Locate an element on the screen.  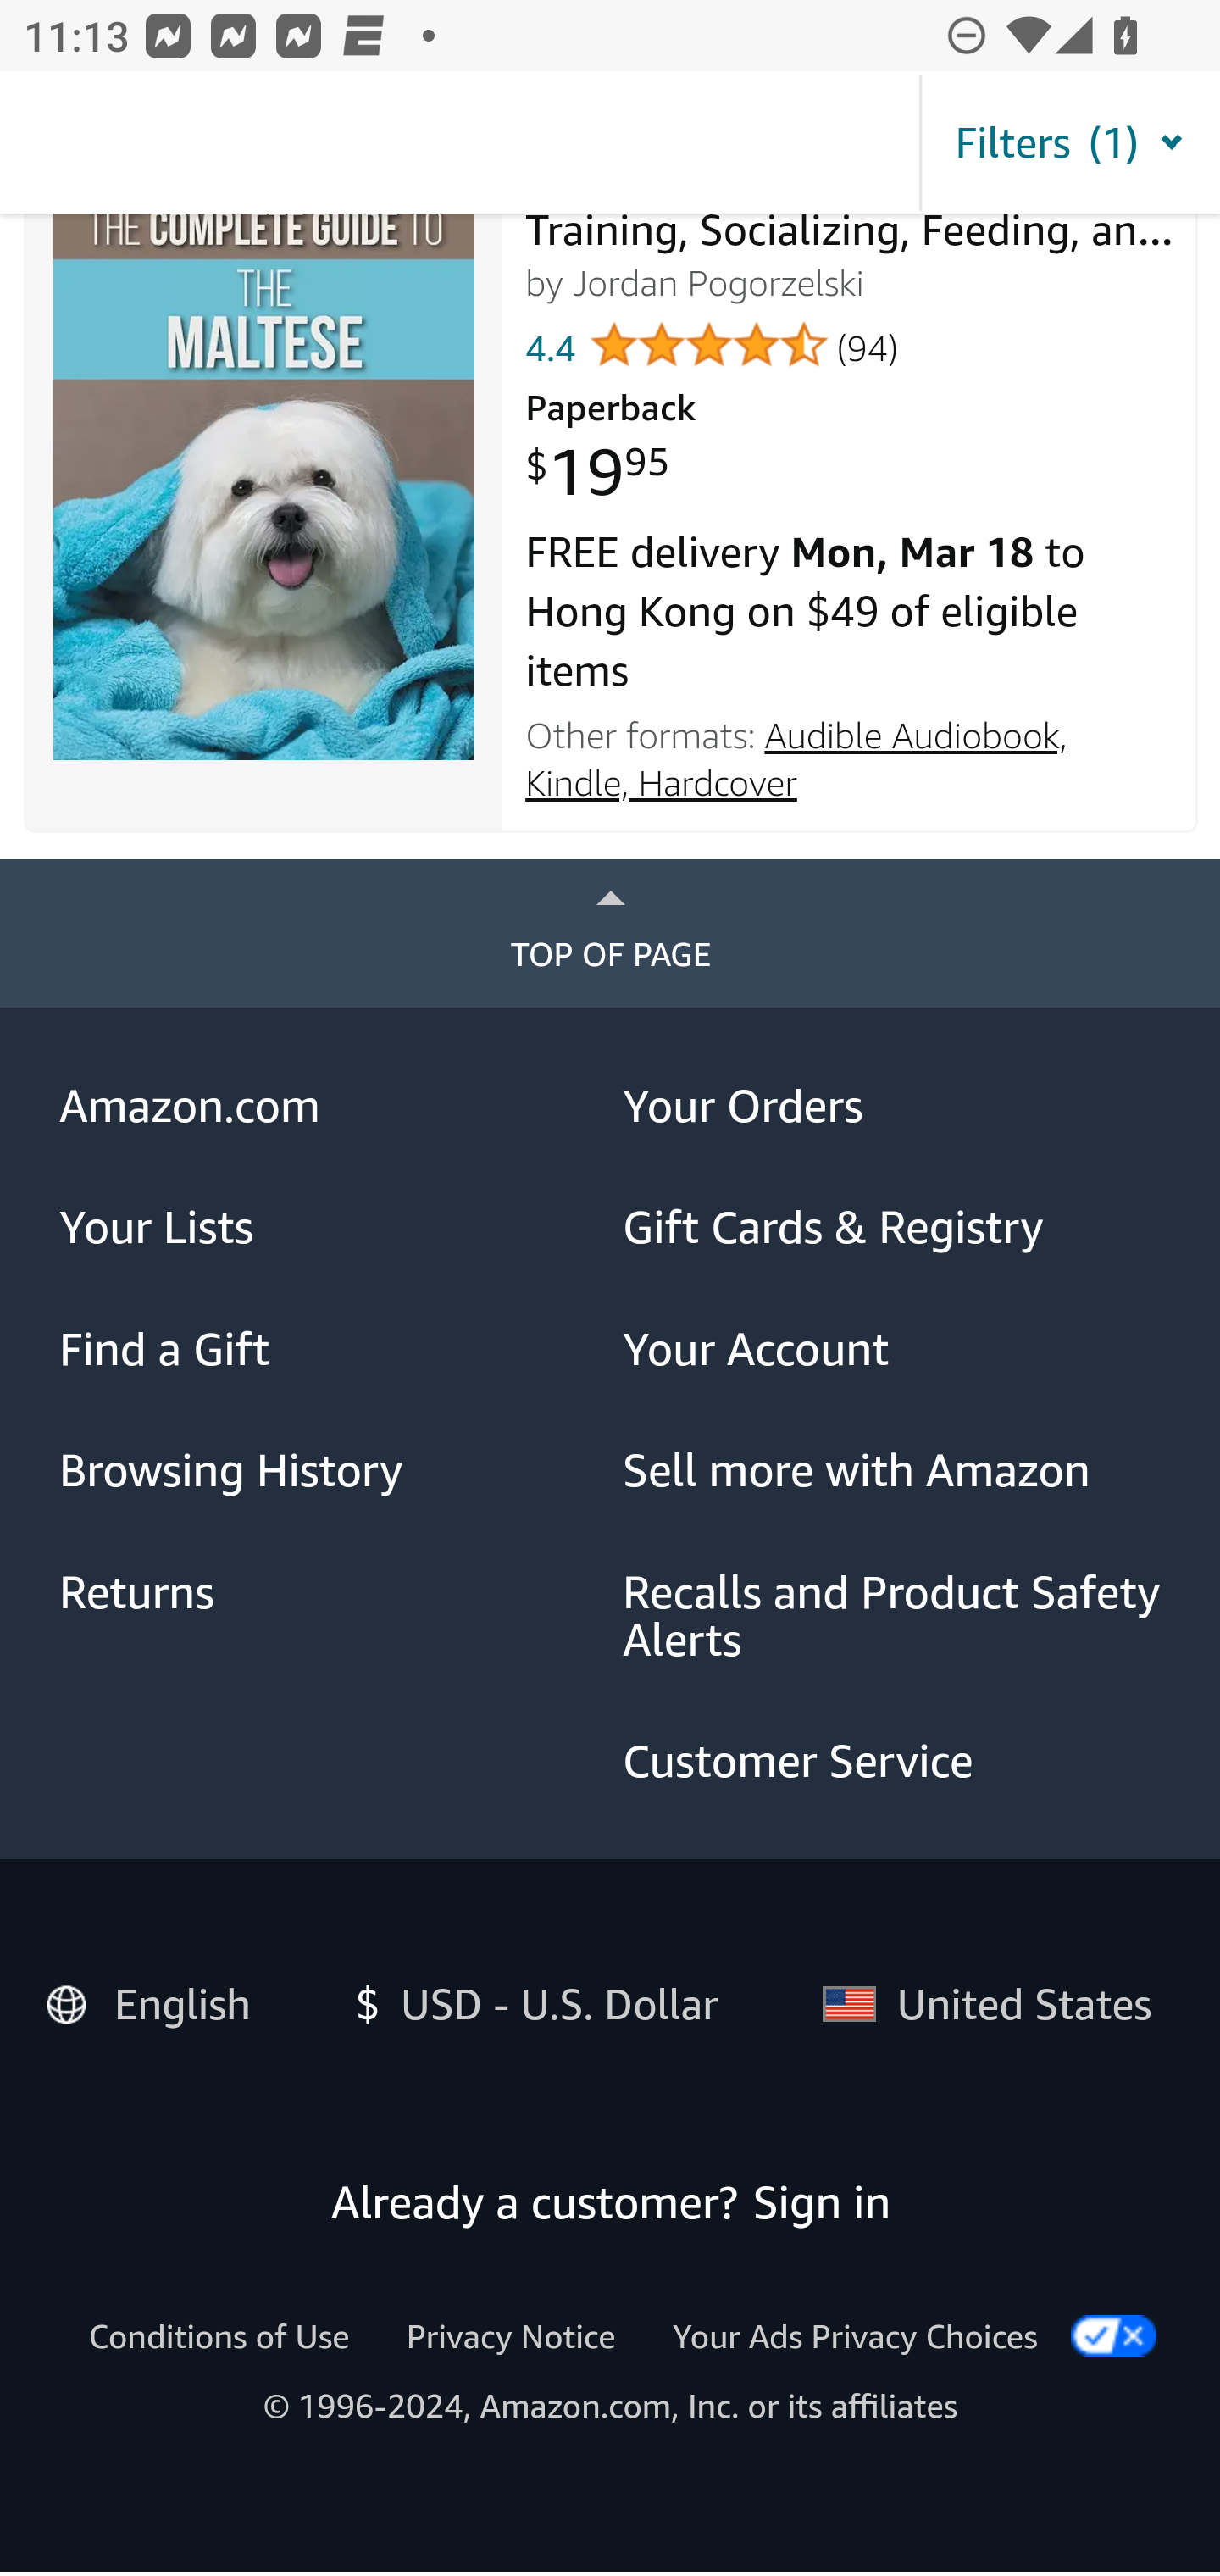
Filters (1) is located at coordinates (1069, 144).